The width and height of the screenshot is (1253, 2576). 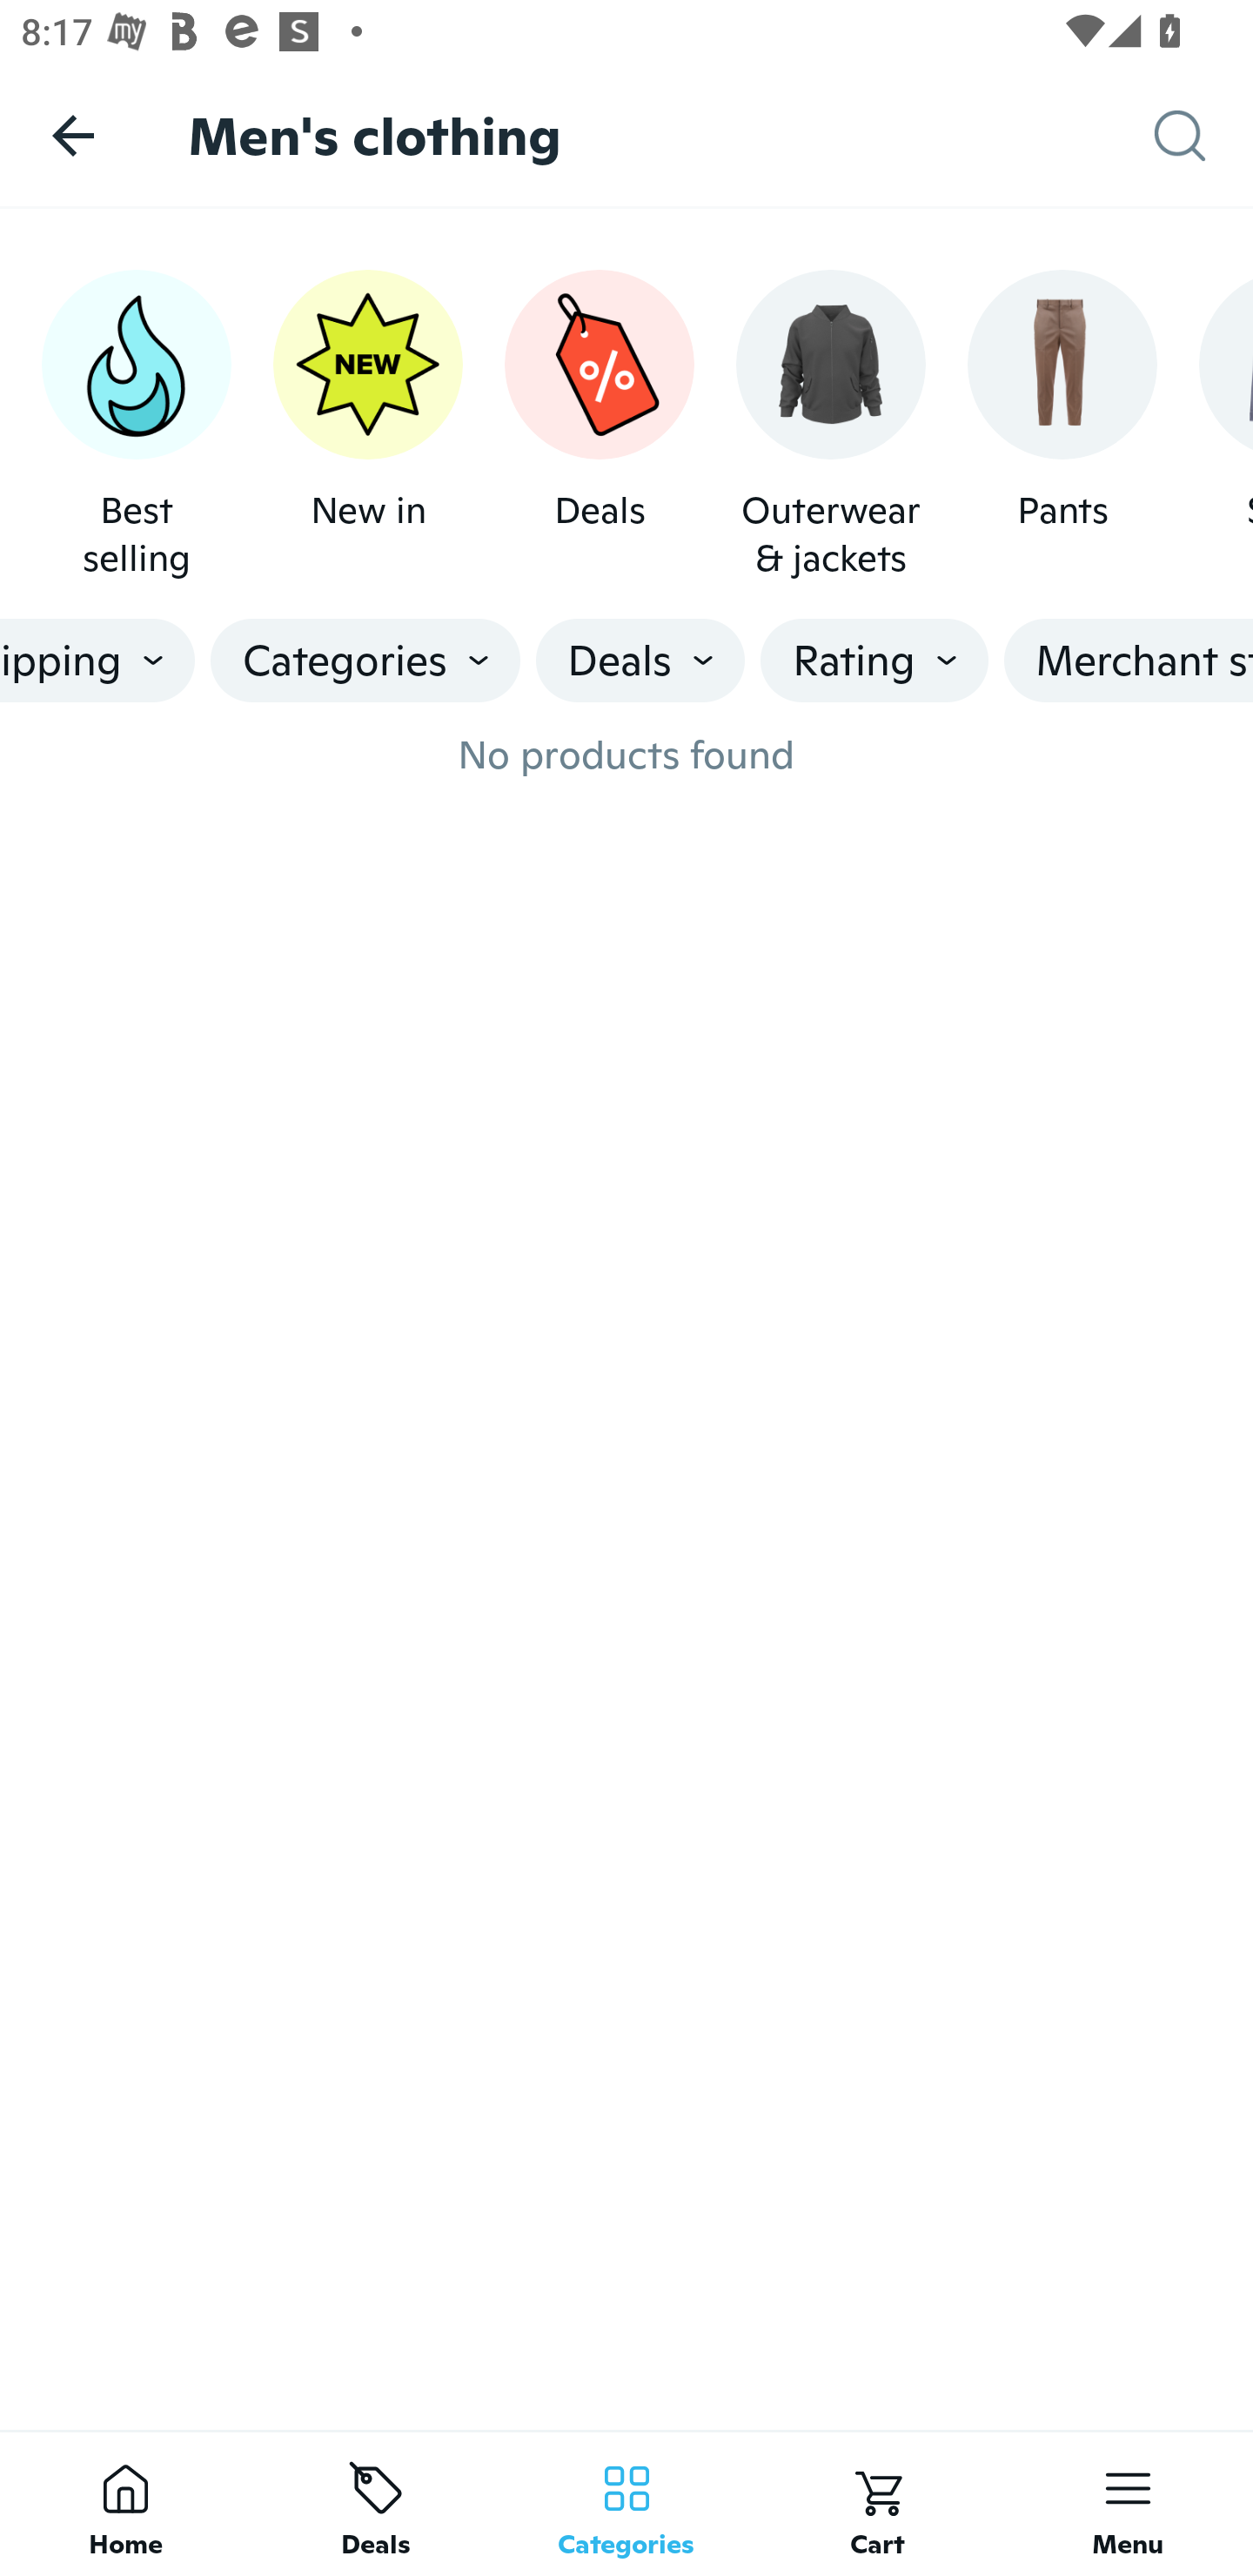 What do you see at coordinates (97, 661) in the screenshot?
I see `Shipping` at bounding box center [97, 661].